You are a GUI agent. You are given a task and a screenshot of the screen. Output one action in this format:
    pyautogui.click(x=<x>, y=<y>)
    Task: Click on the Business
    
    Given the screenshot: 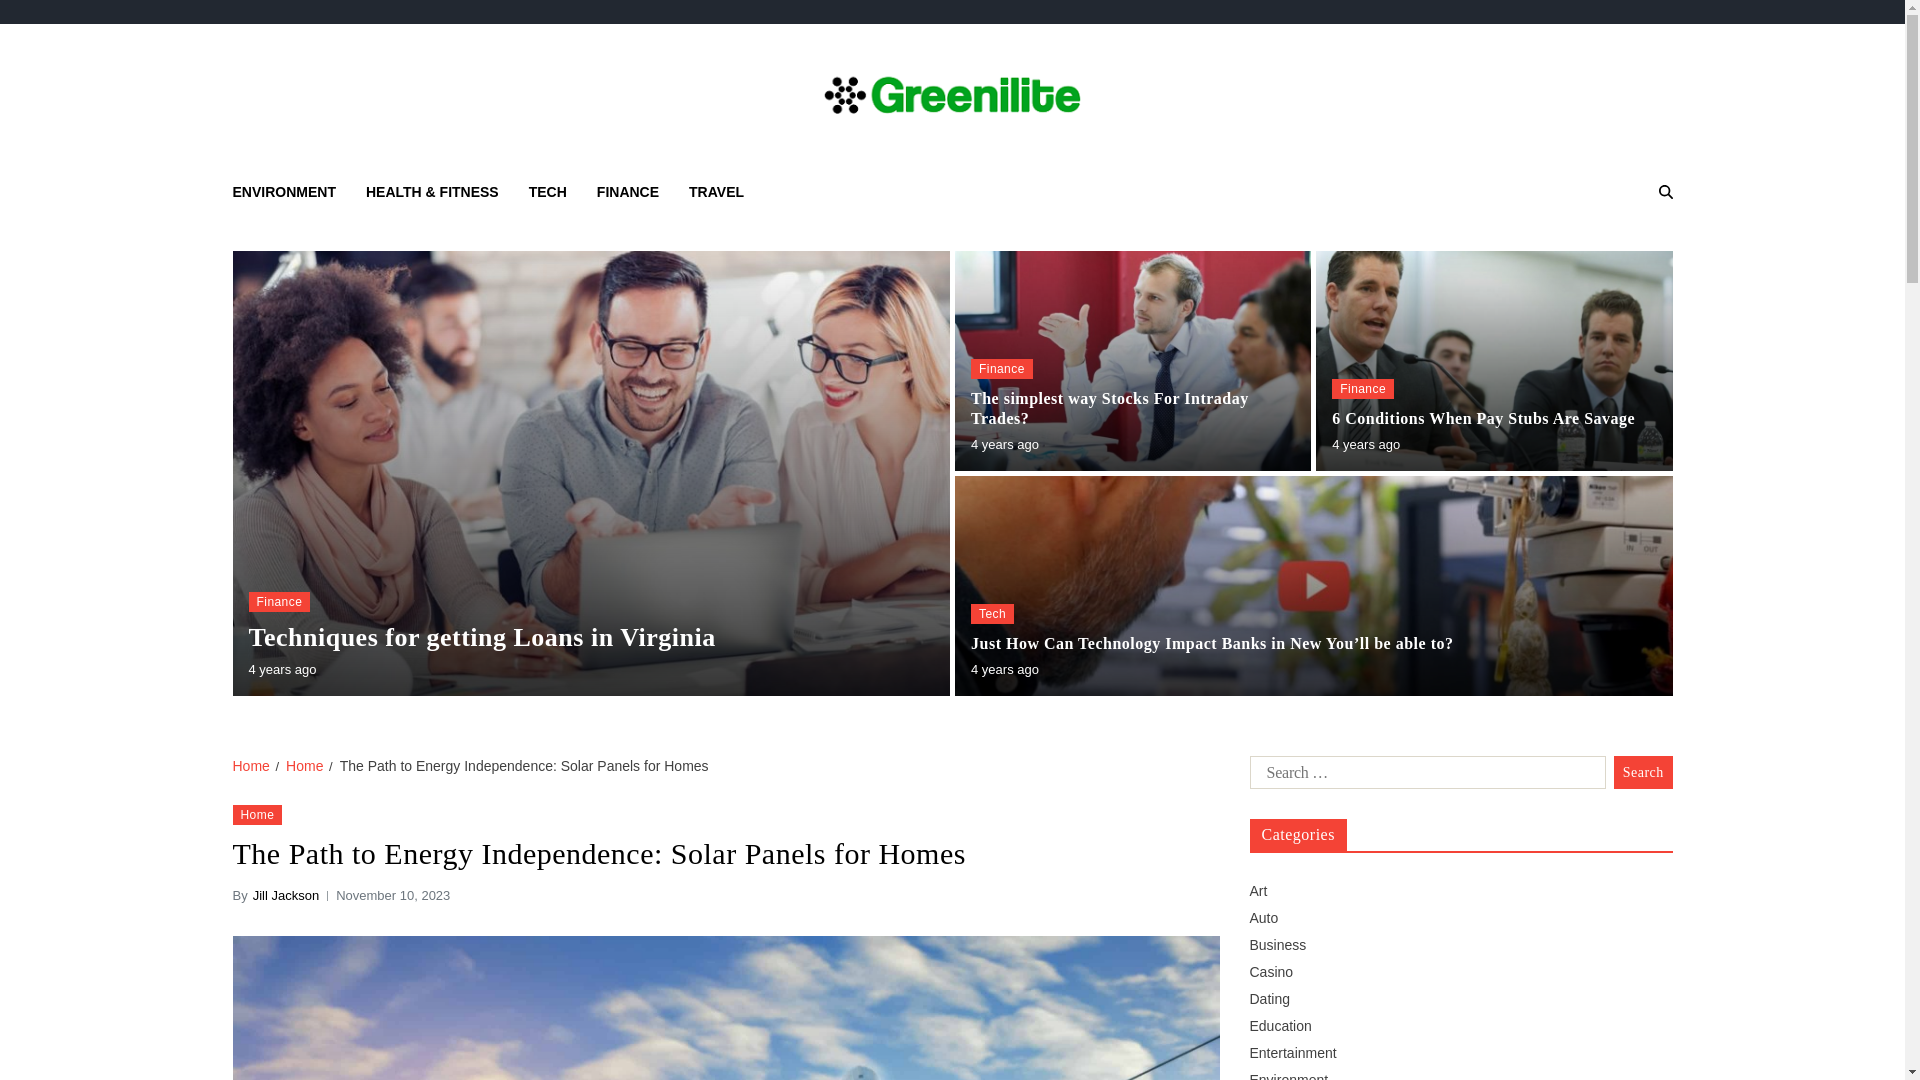 What is the action you would take?
    pyautogui.click(x=1278, y=944)
    